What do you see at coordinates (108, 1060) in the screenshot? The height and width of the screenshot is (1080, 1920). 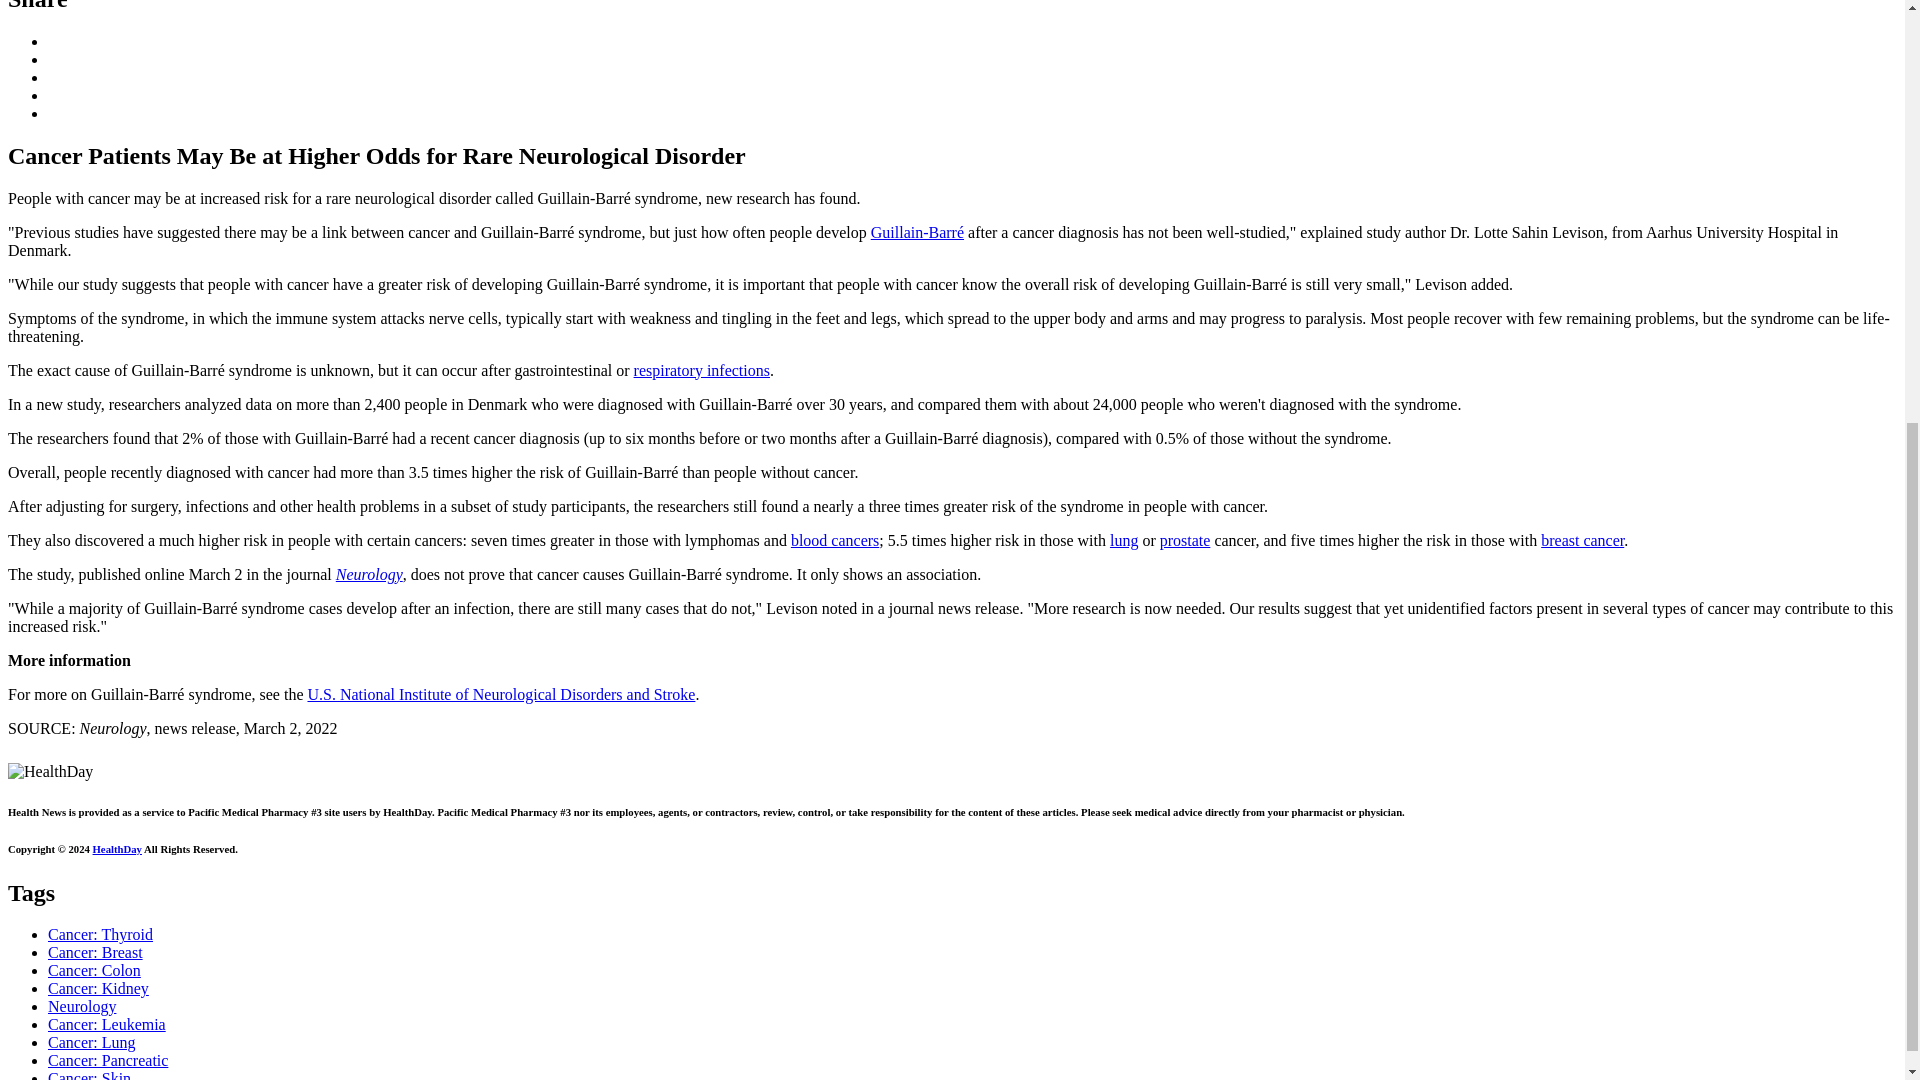 I see `Cancer: Pancreatic` at bounding box center [108, 1060].